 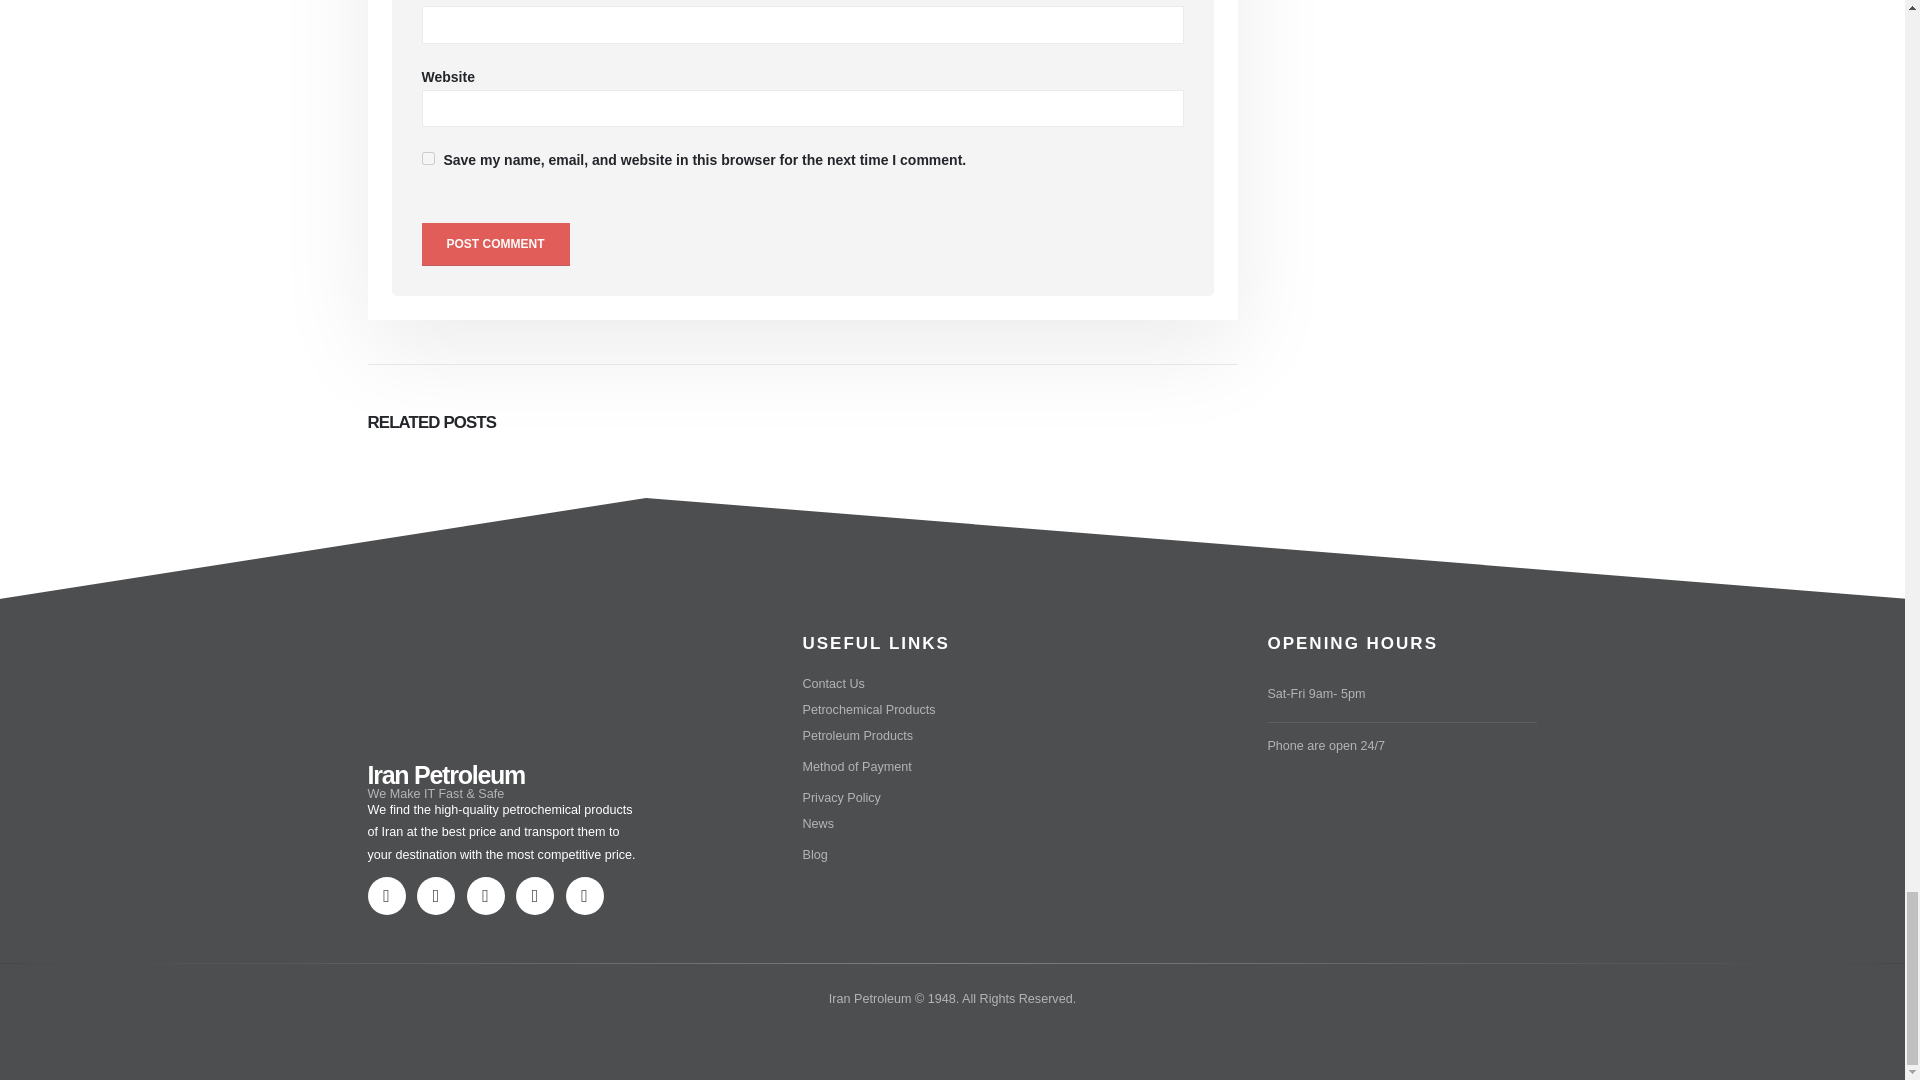 What do you see at coordinates (439, 898) in the screenshot?
I see `Facebook Iran Petroleum` at bounding box center [439, 898].